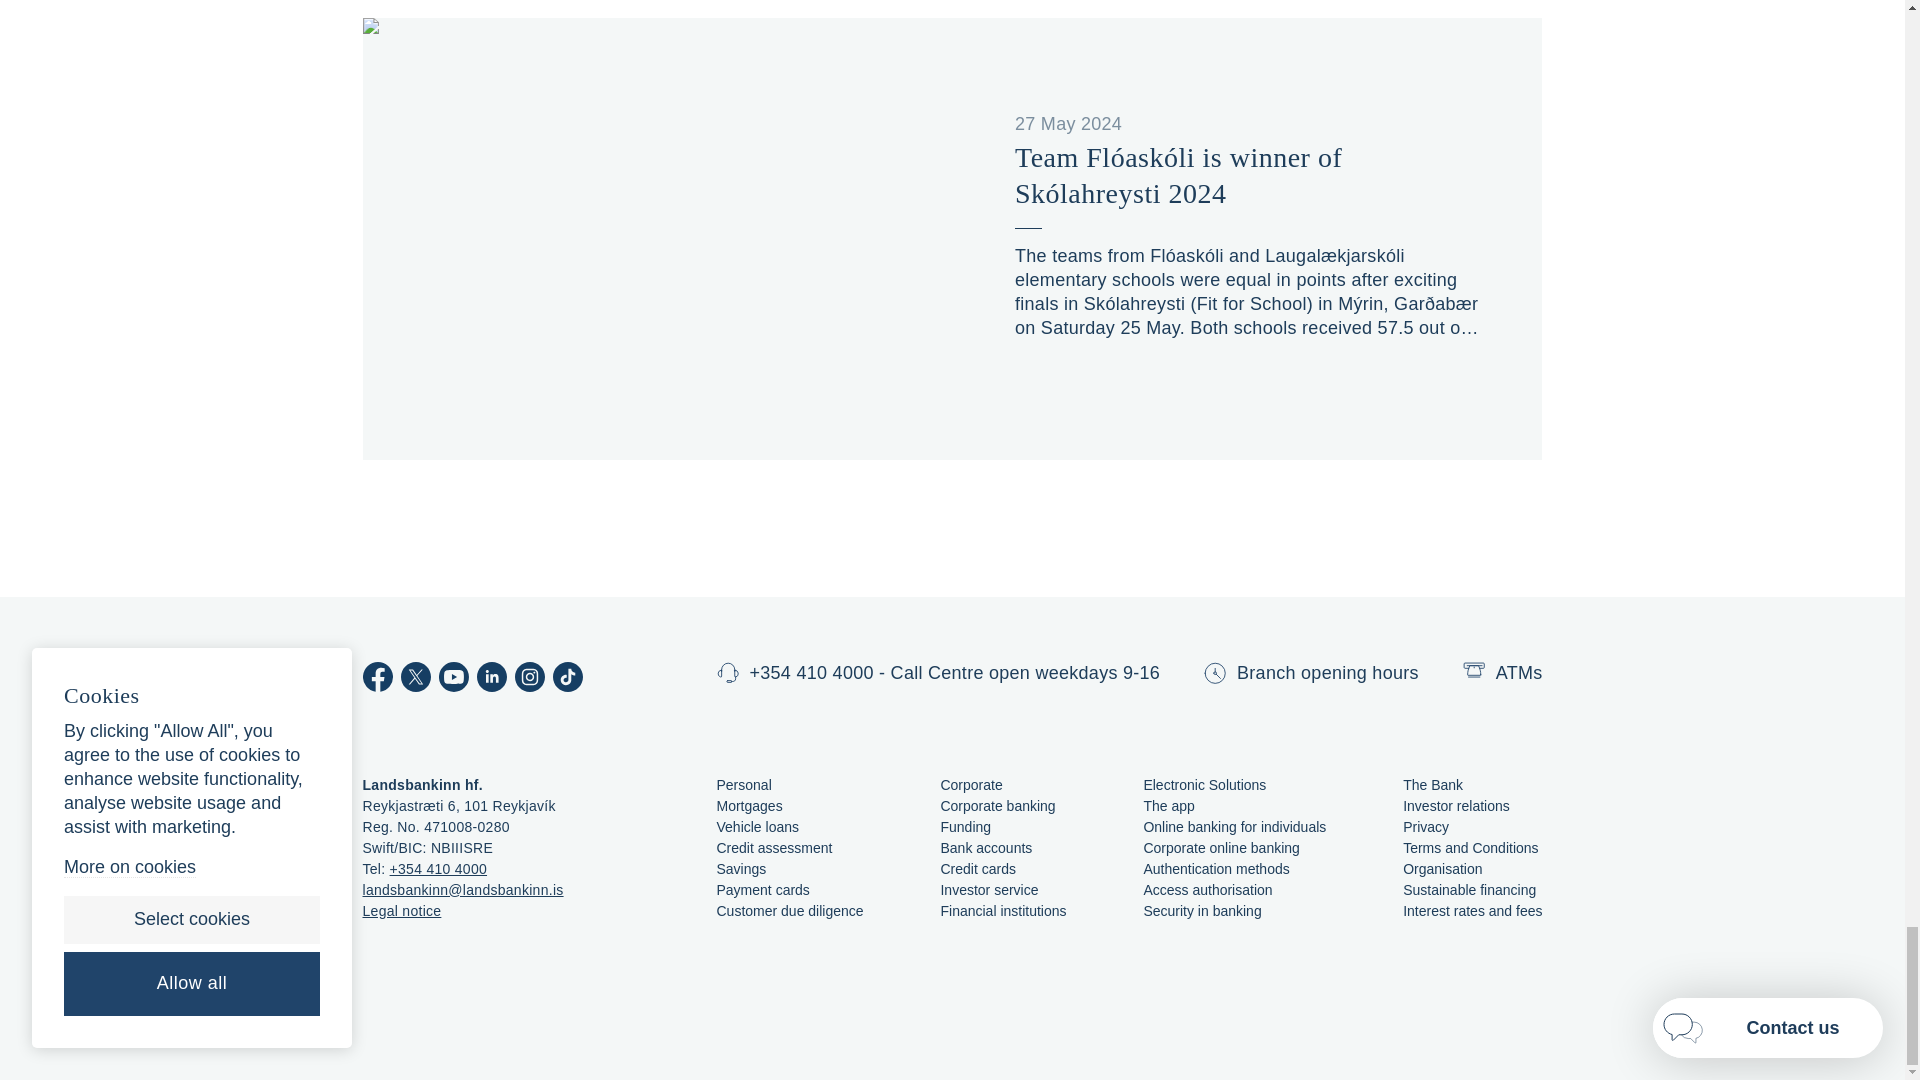 The image size is (1920, 1080). Describe the element at coordinates (1310, 677) in the screenshot. I see `Branch opening hours` at that location.